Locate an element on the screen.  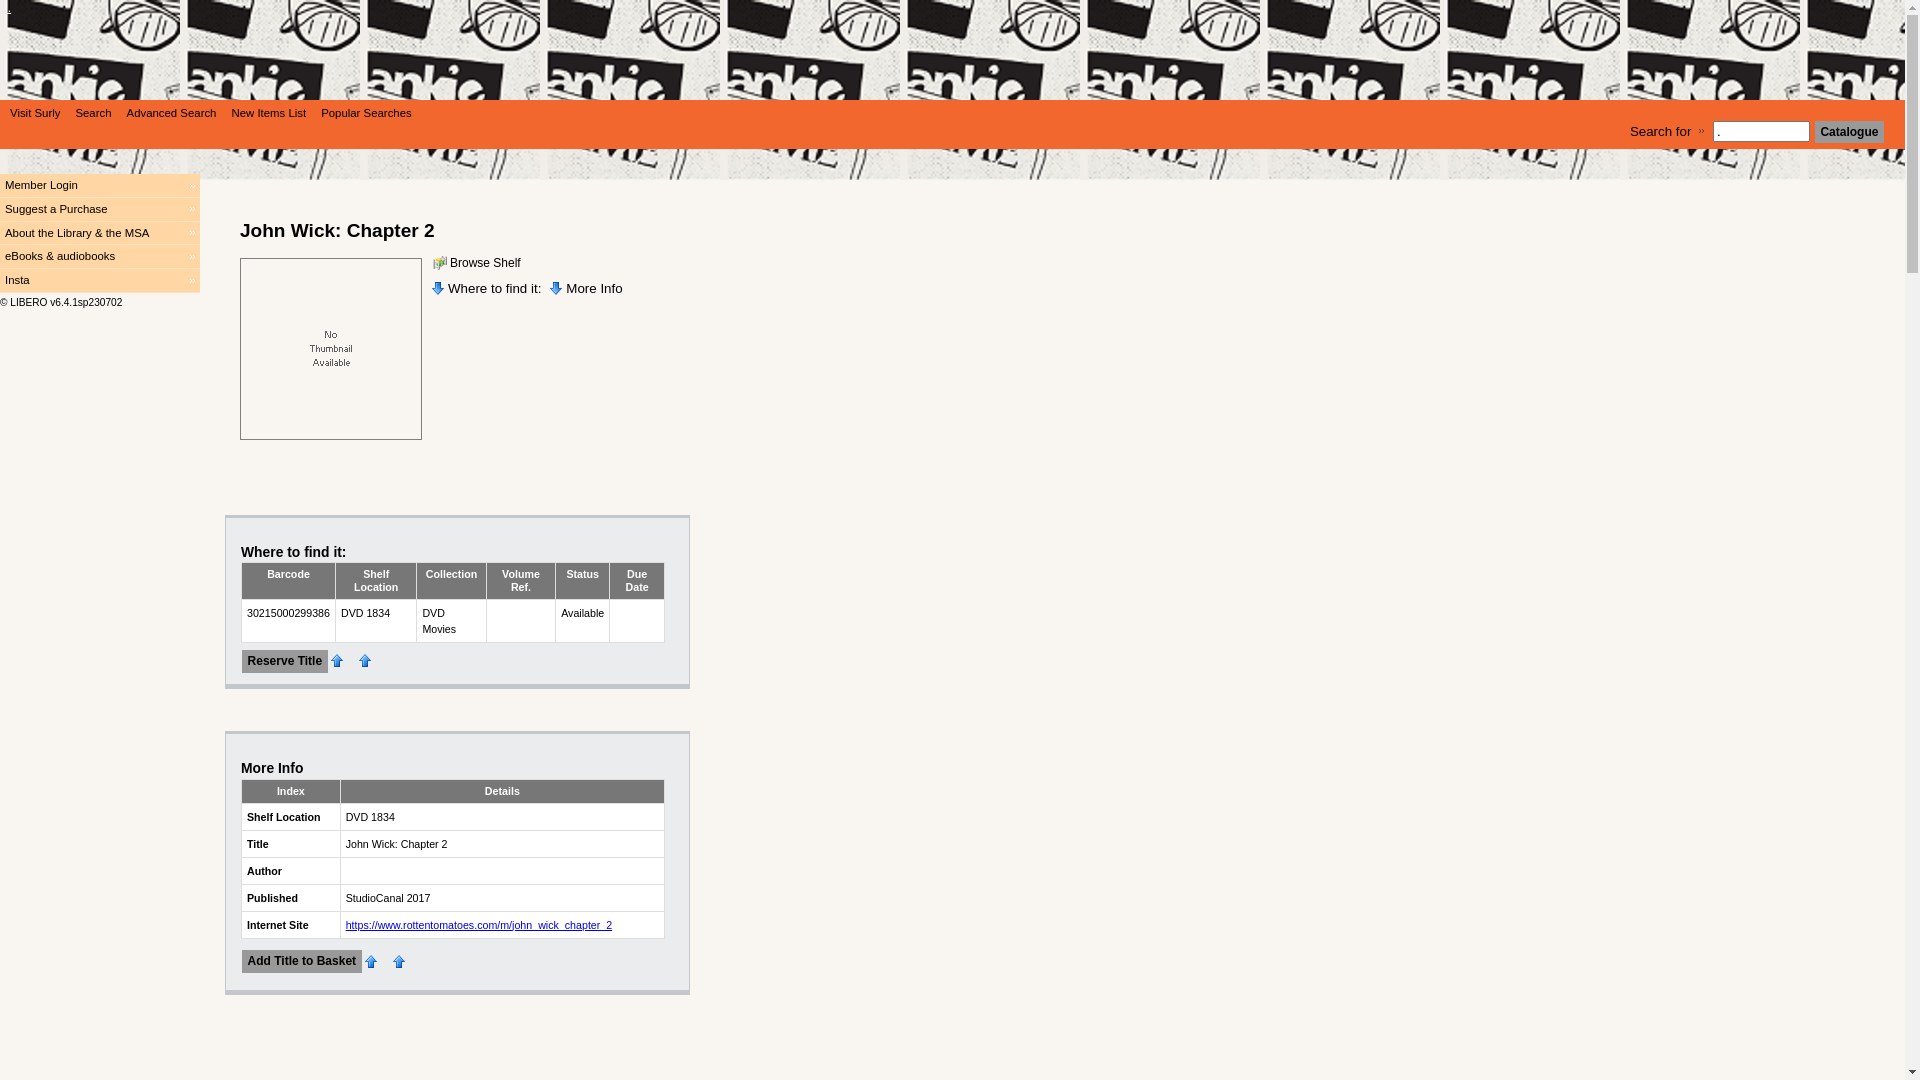
More Info is located at coordinates (272, 768).